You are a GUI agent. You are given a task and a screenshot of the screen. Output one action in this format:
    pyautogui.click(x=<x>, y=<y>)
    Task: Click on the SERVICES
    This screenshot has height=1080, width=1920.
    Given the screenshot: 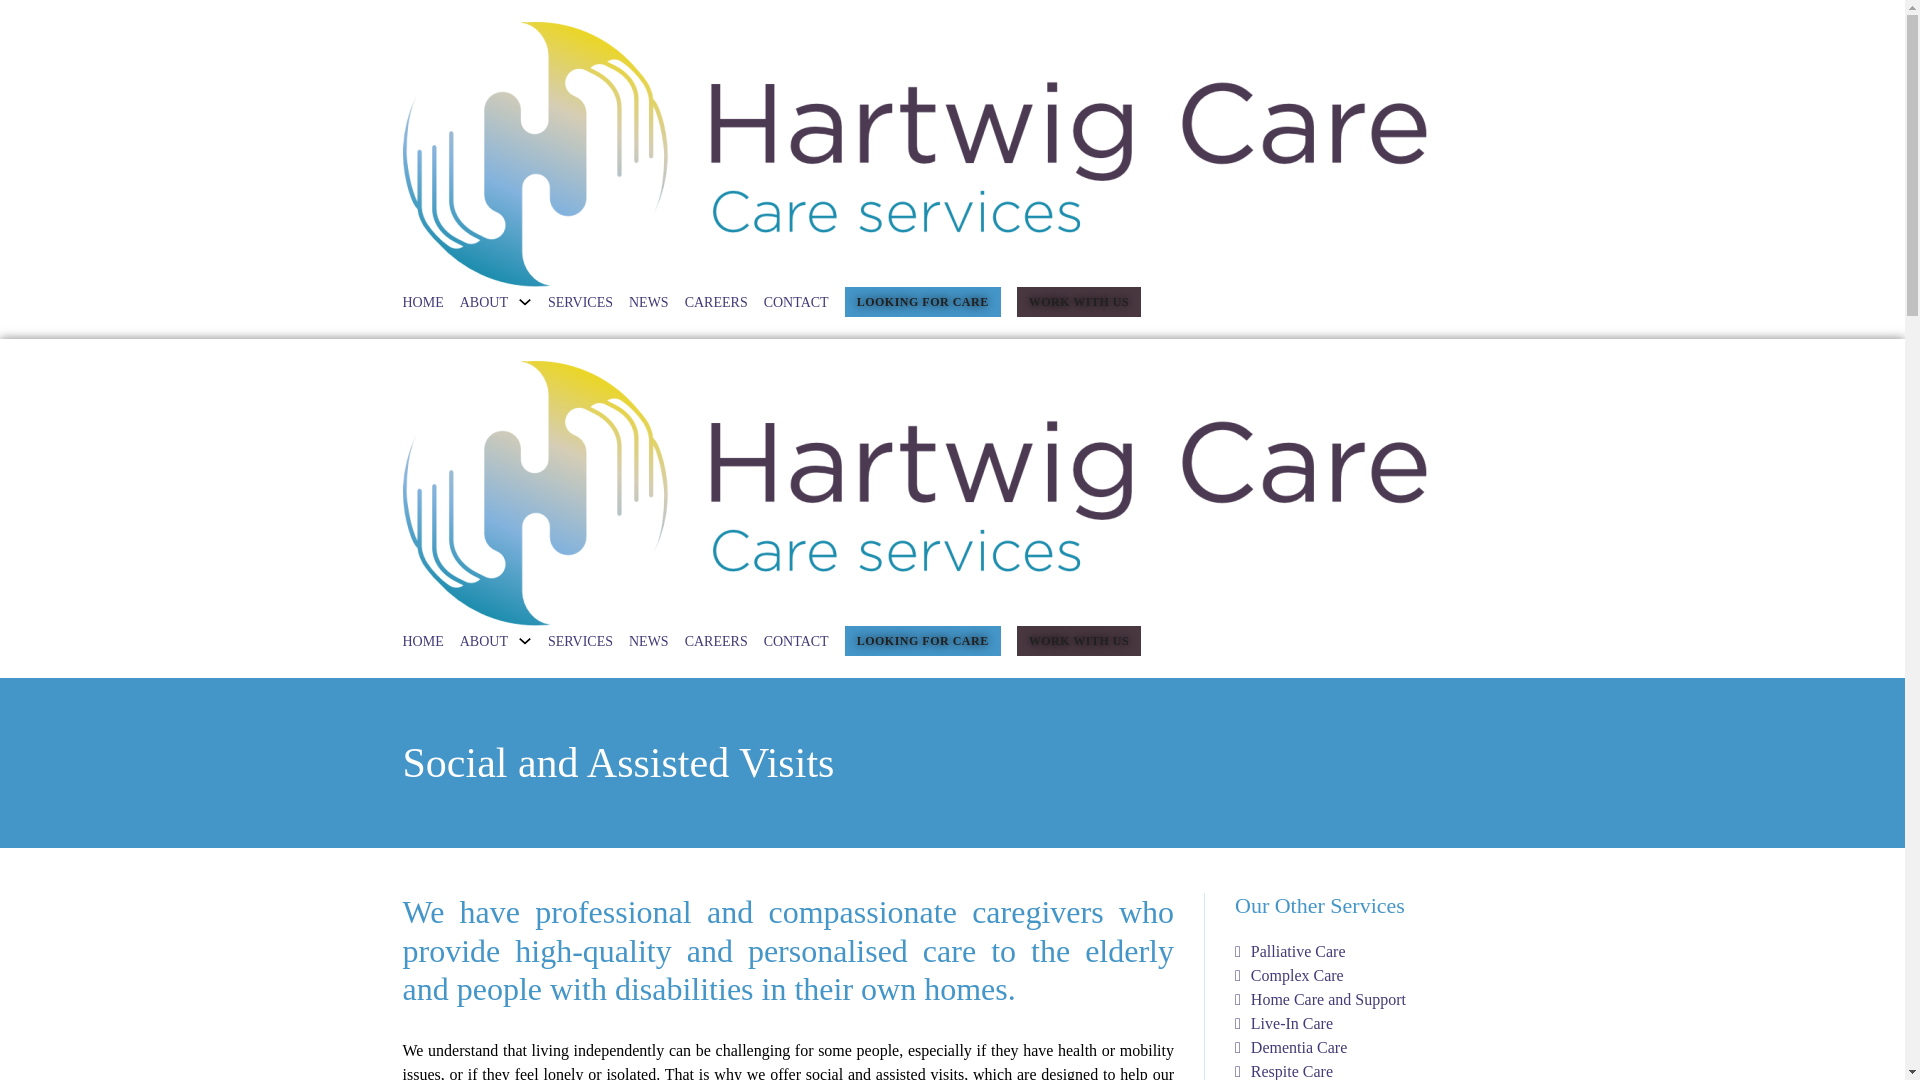 What is the action you would take?
    pyautogui.click(x=580, y=302)
    